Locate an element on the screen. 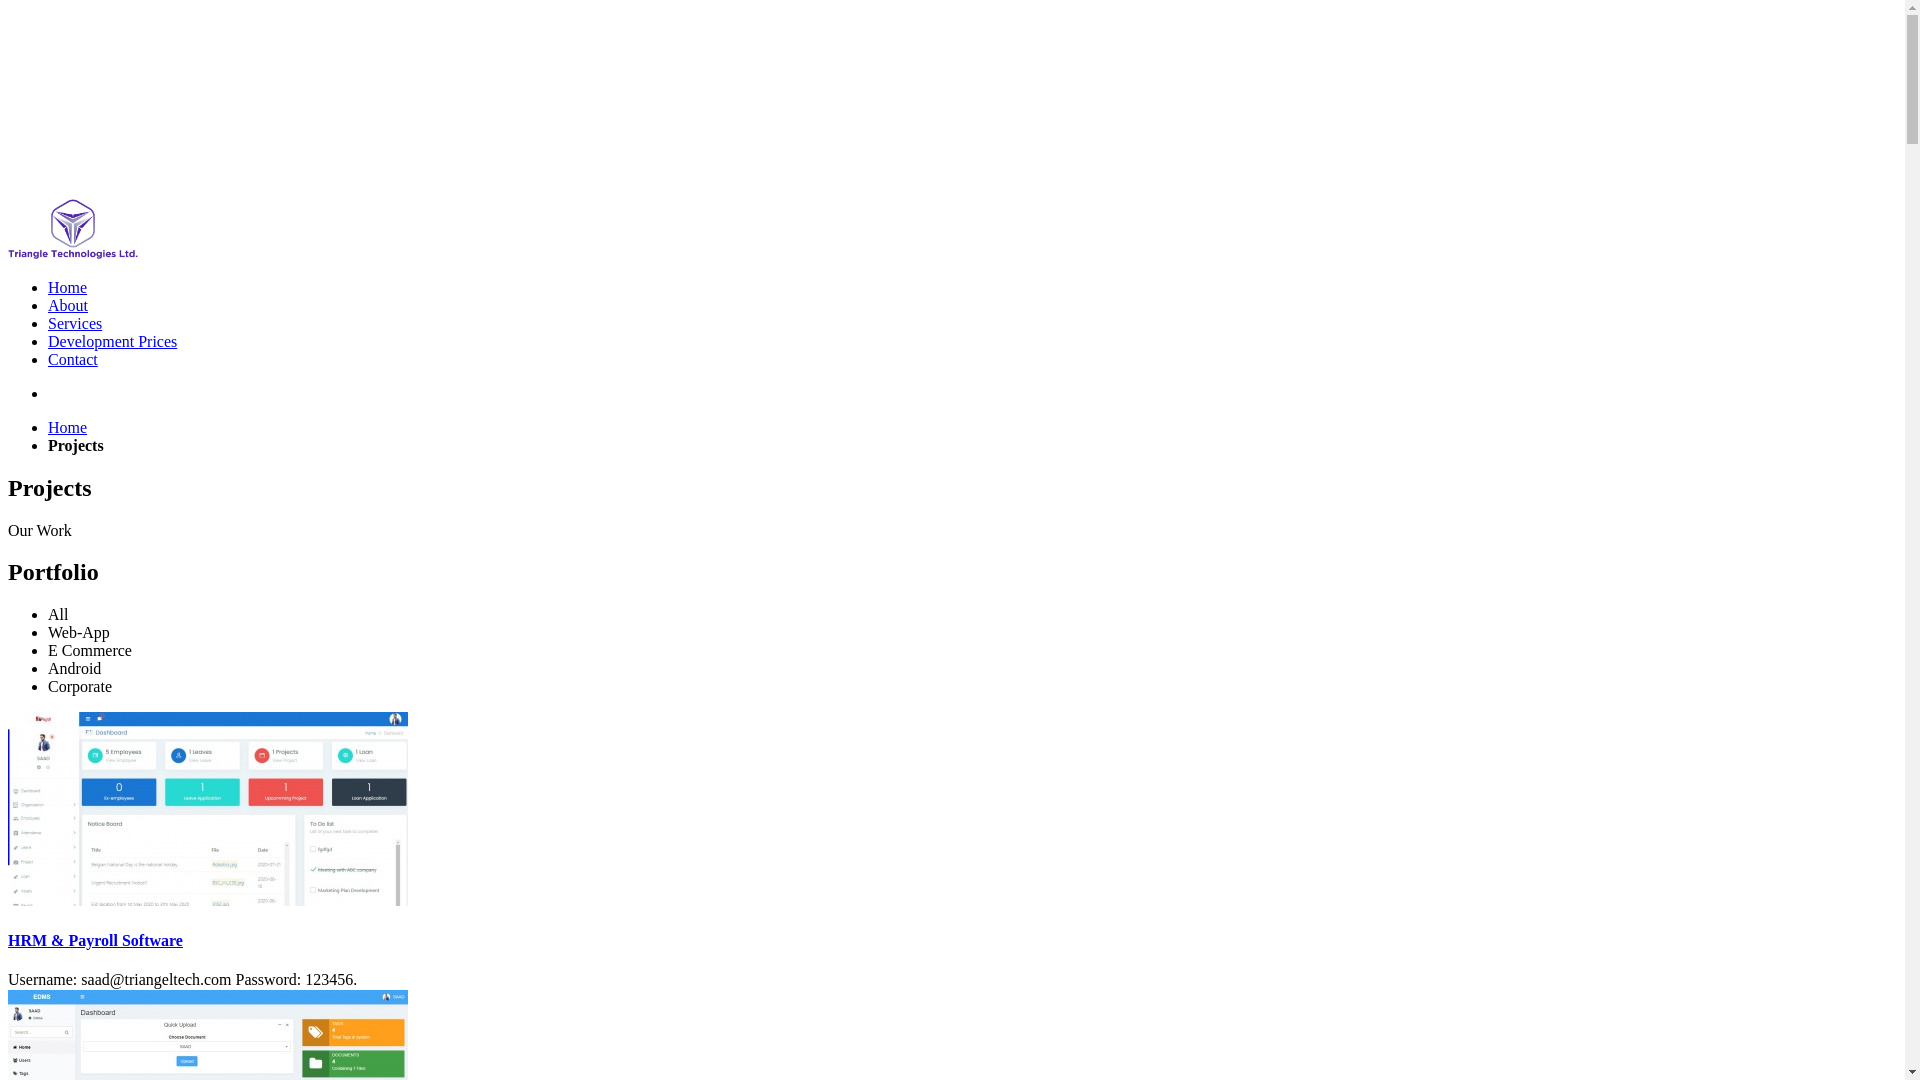  Services is located at coordinates (75, 324).